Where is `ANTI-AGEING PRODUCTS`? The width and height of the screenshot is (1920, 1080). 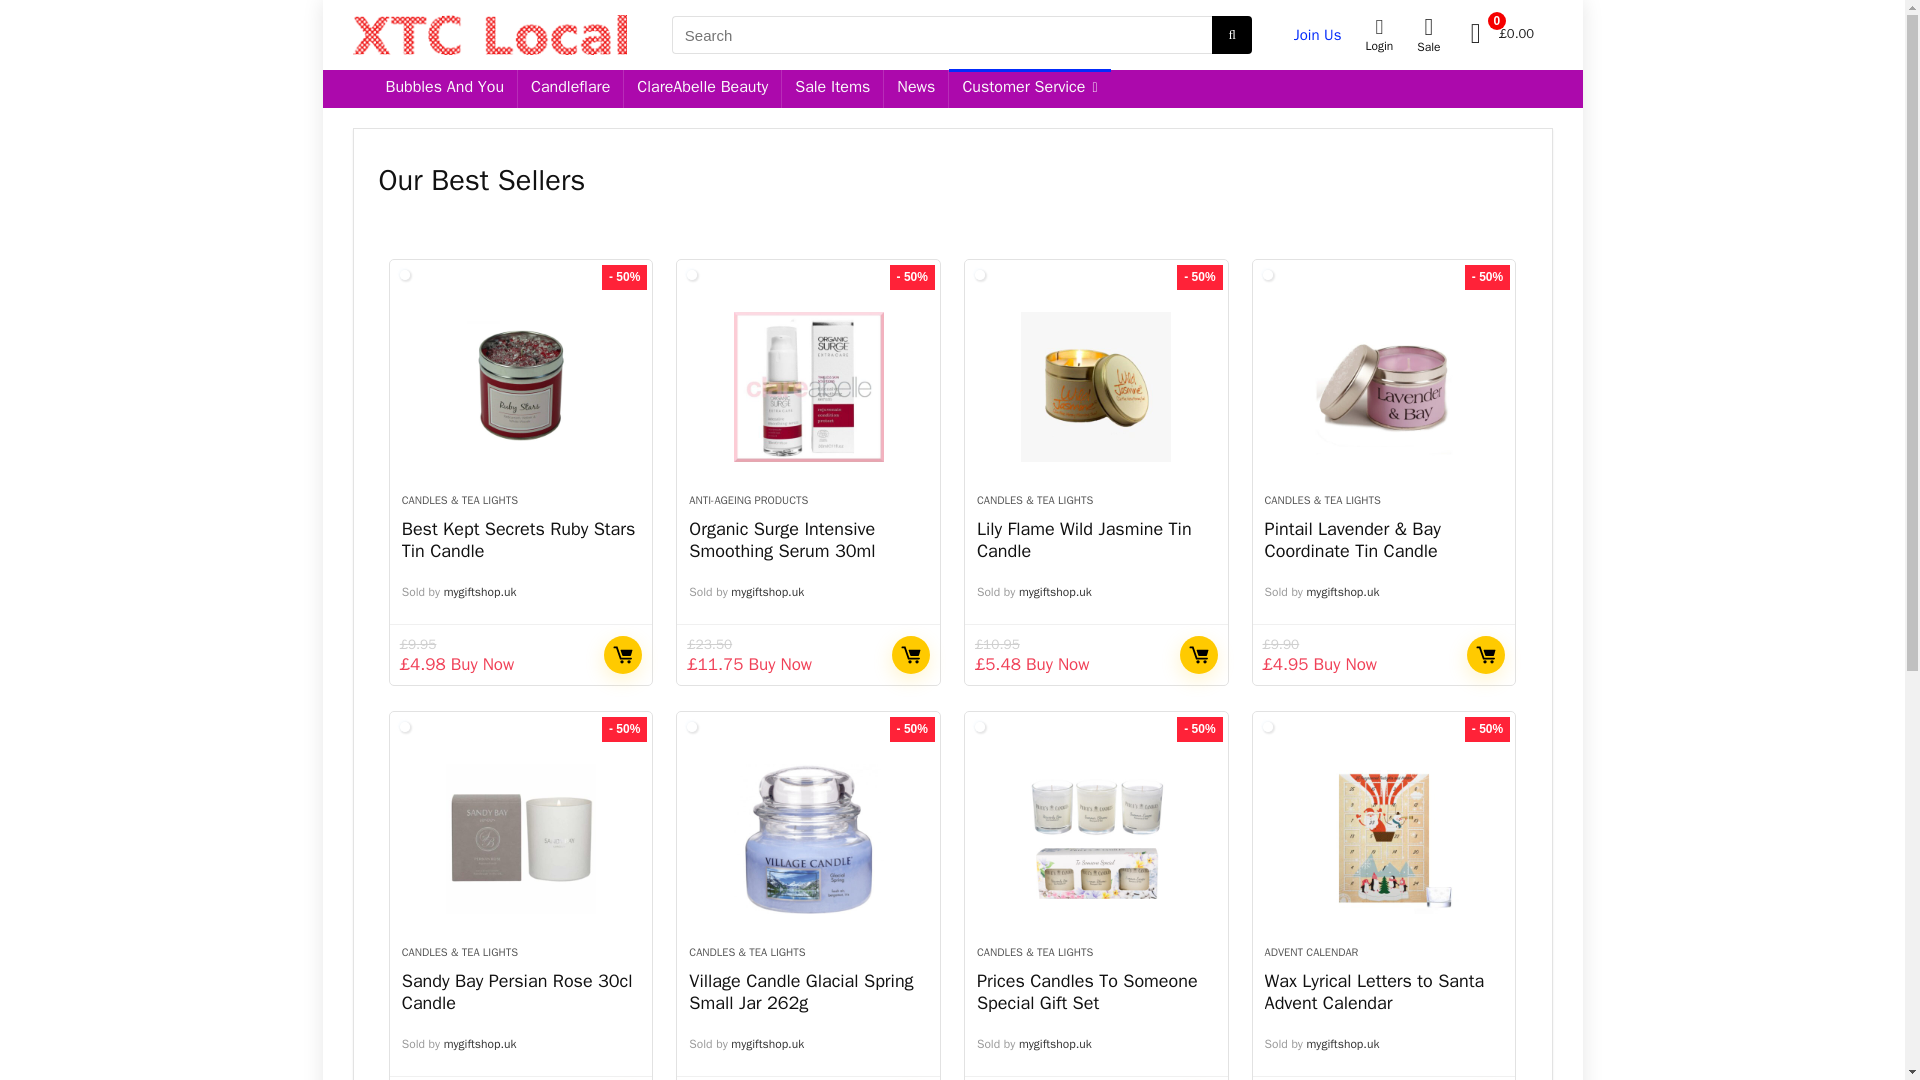
ANTI-AGEING PRODUCTS is located at coordinates (748, 499).